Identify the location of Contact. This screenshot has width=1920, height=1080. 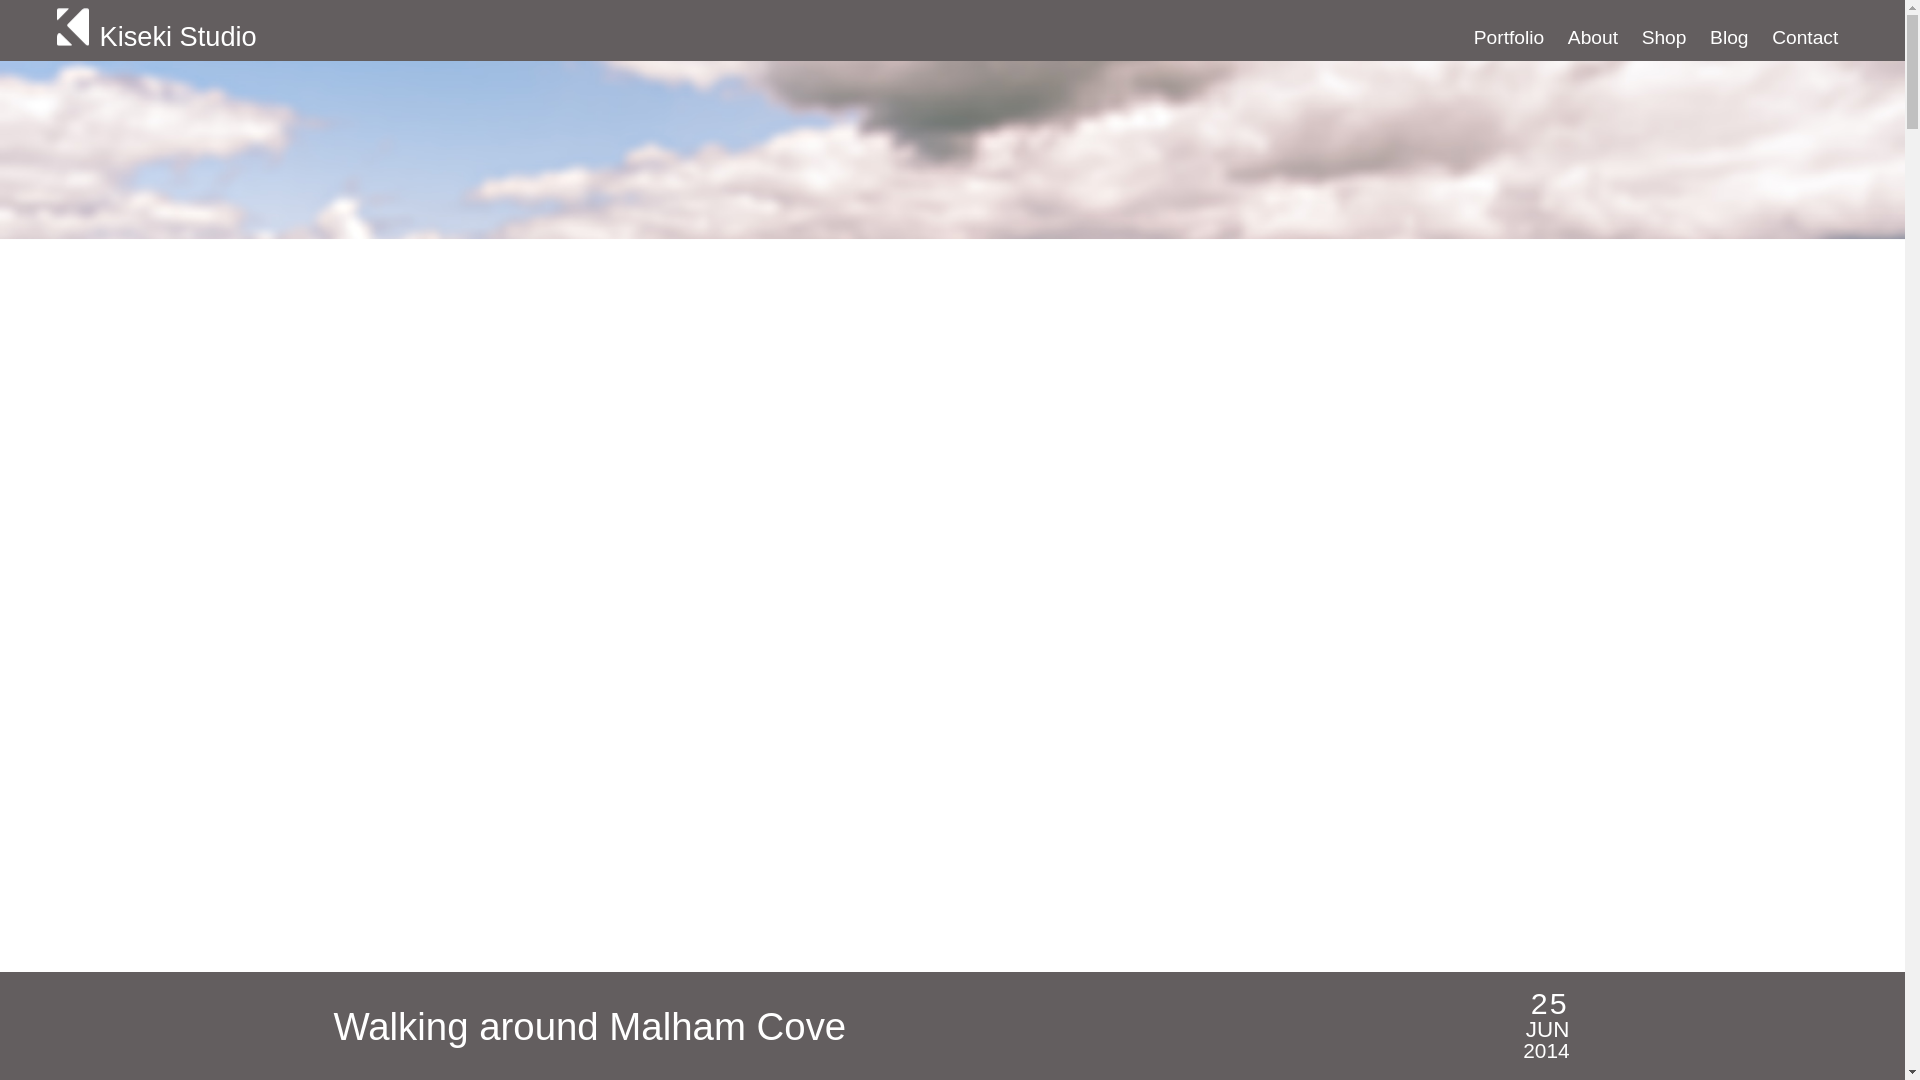
(1804, 37).